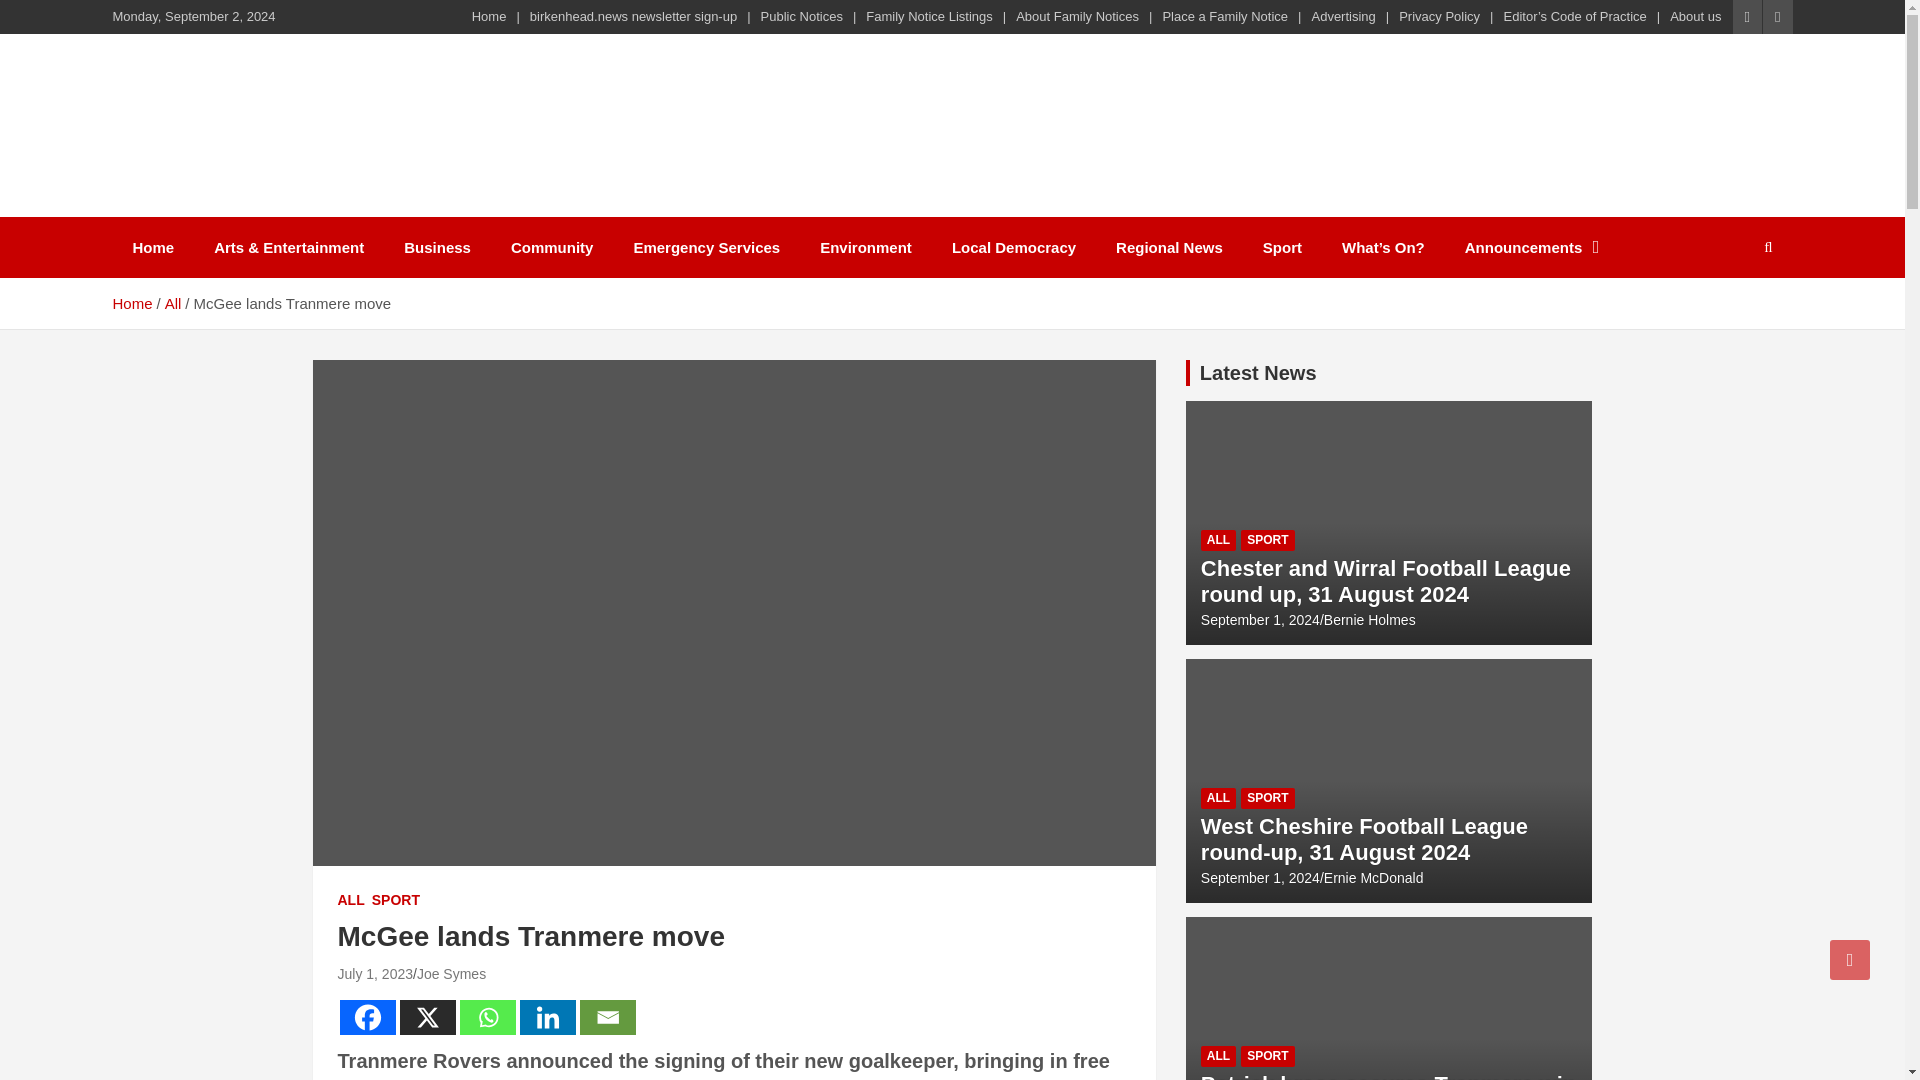 This screenshot has height=1080, width=1920. Describe the element at coordinates (152, 247) in the screenshot. I see `Home` at that location.